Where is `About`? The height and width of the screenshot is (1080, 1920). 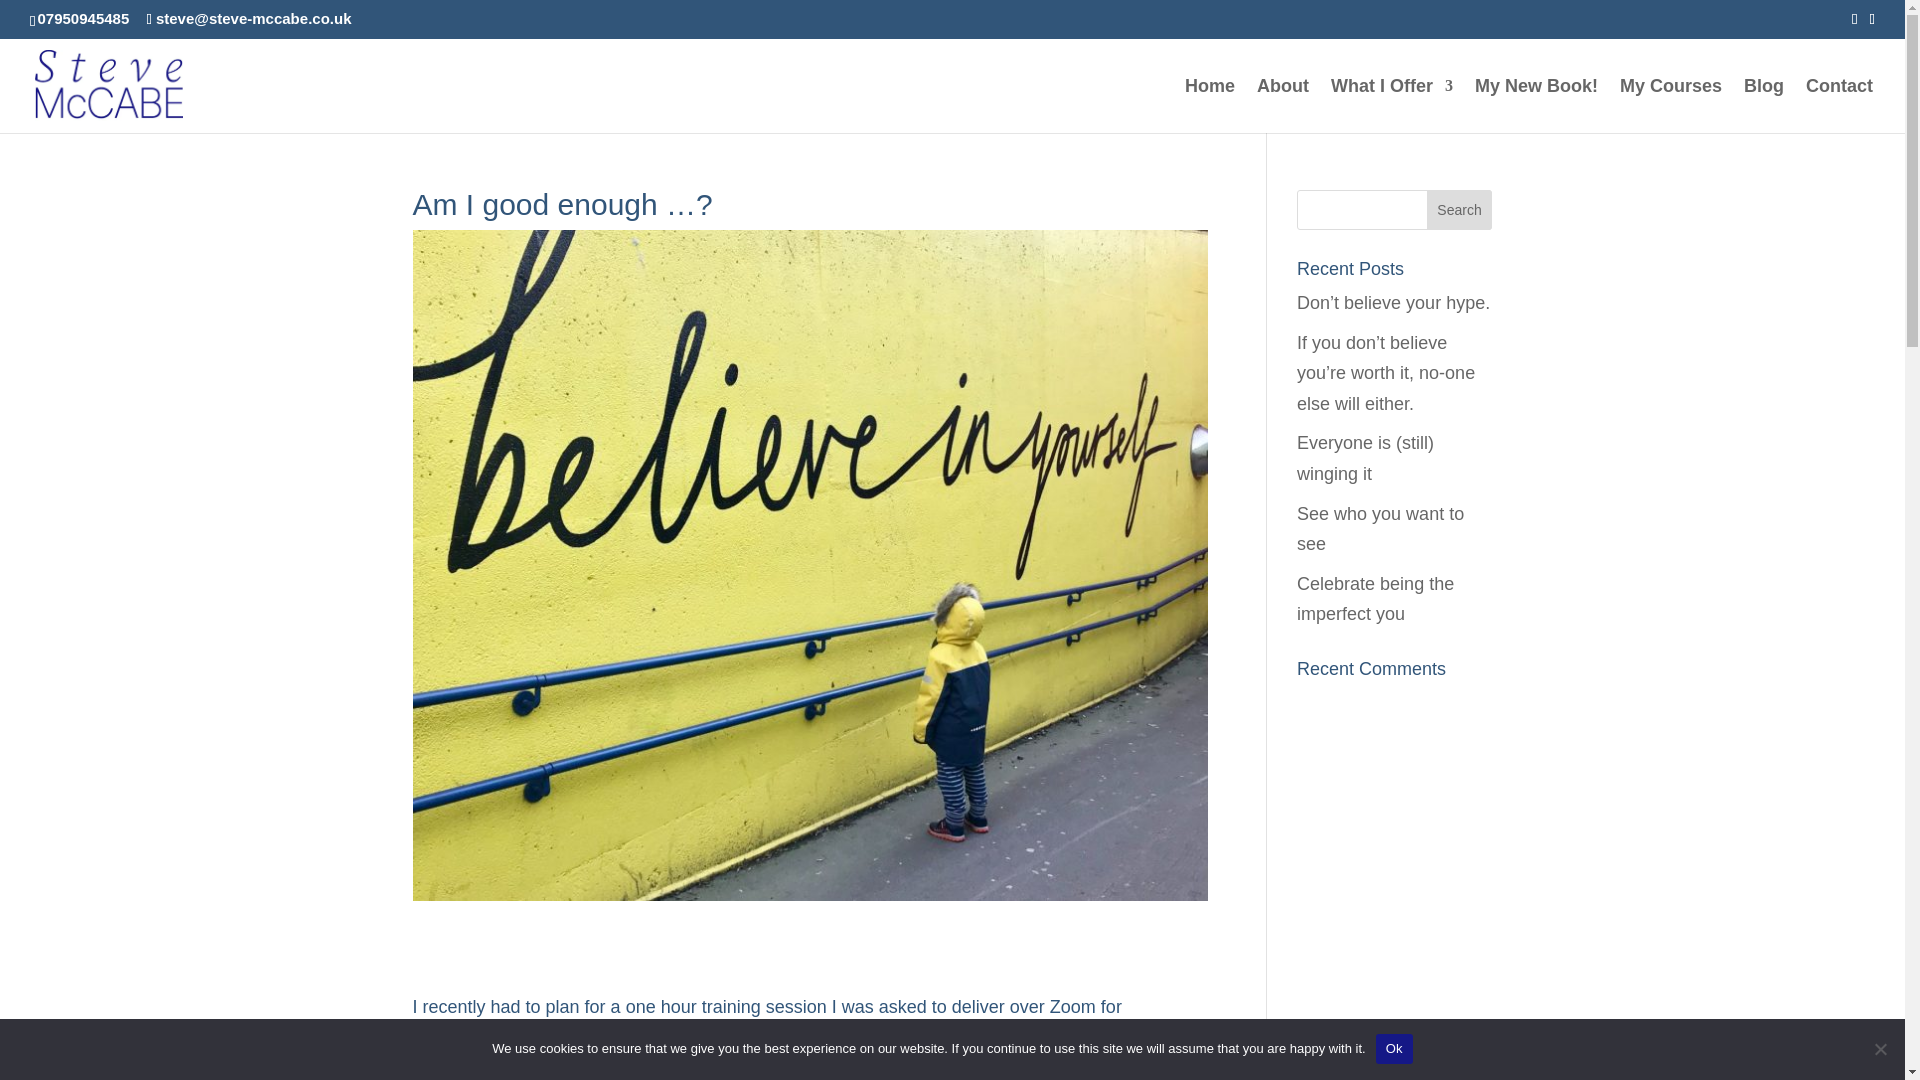 About is located at coordinates (1283, 104).